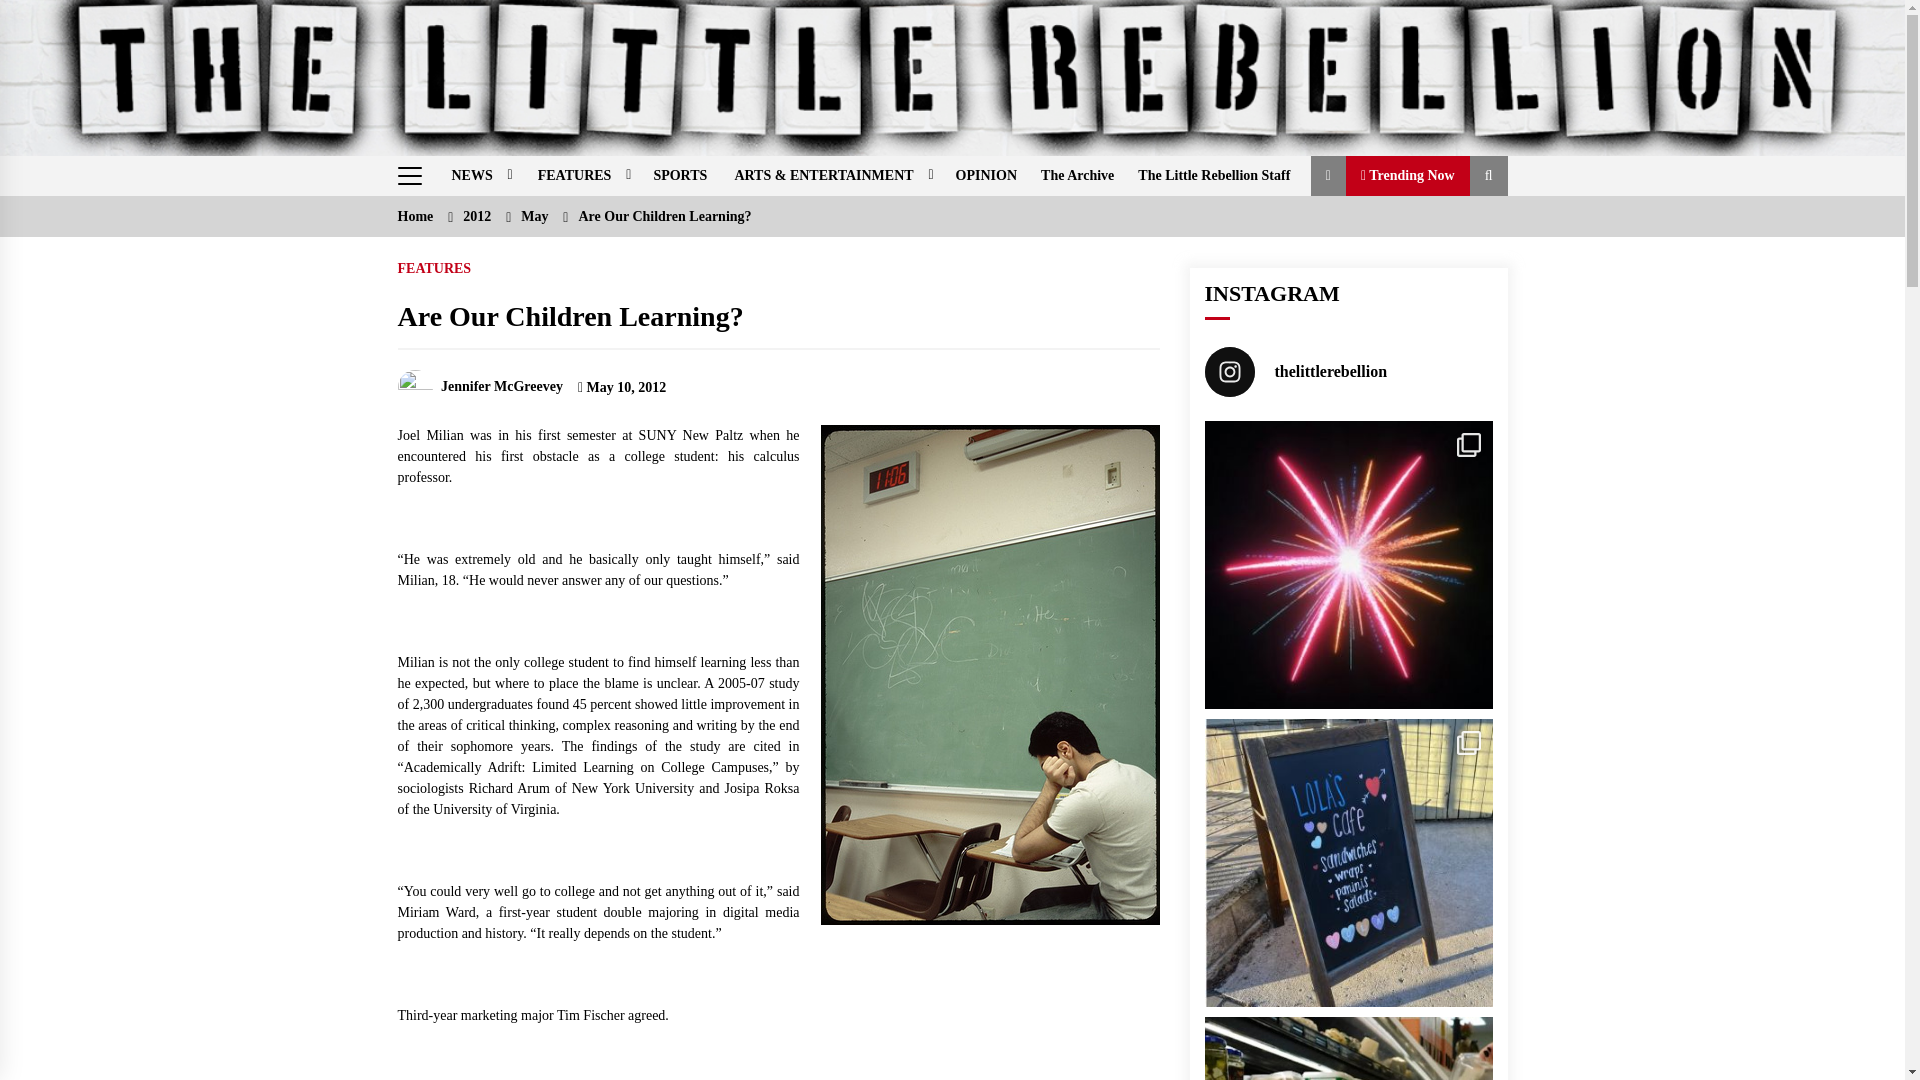 Image resolution: width=1920 pixels, height=1080 pixels. What do you see at coordinates (1077, 175) in the screenshot?
I see `The Archive` at bounding box center [1077, 175].